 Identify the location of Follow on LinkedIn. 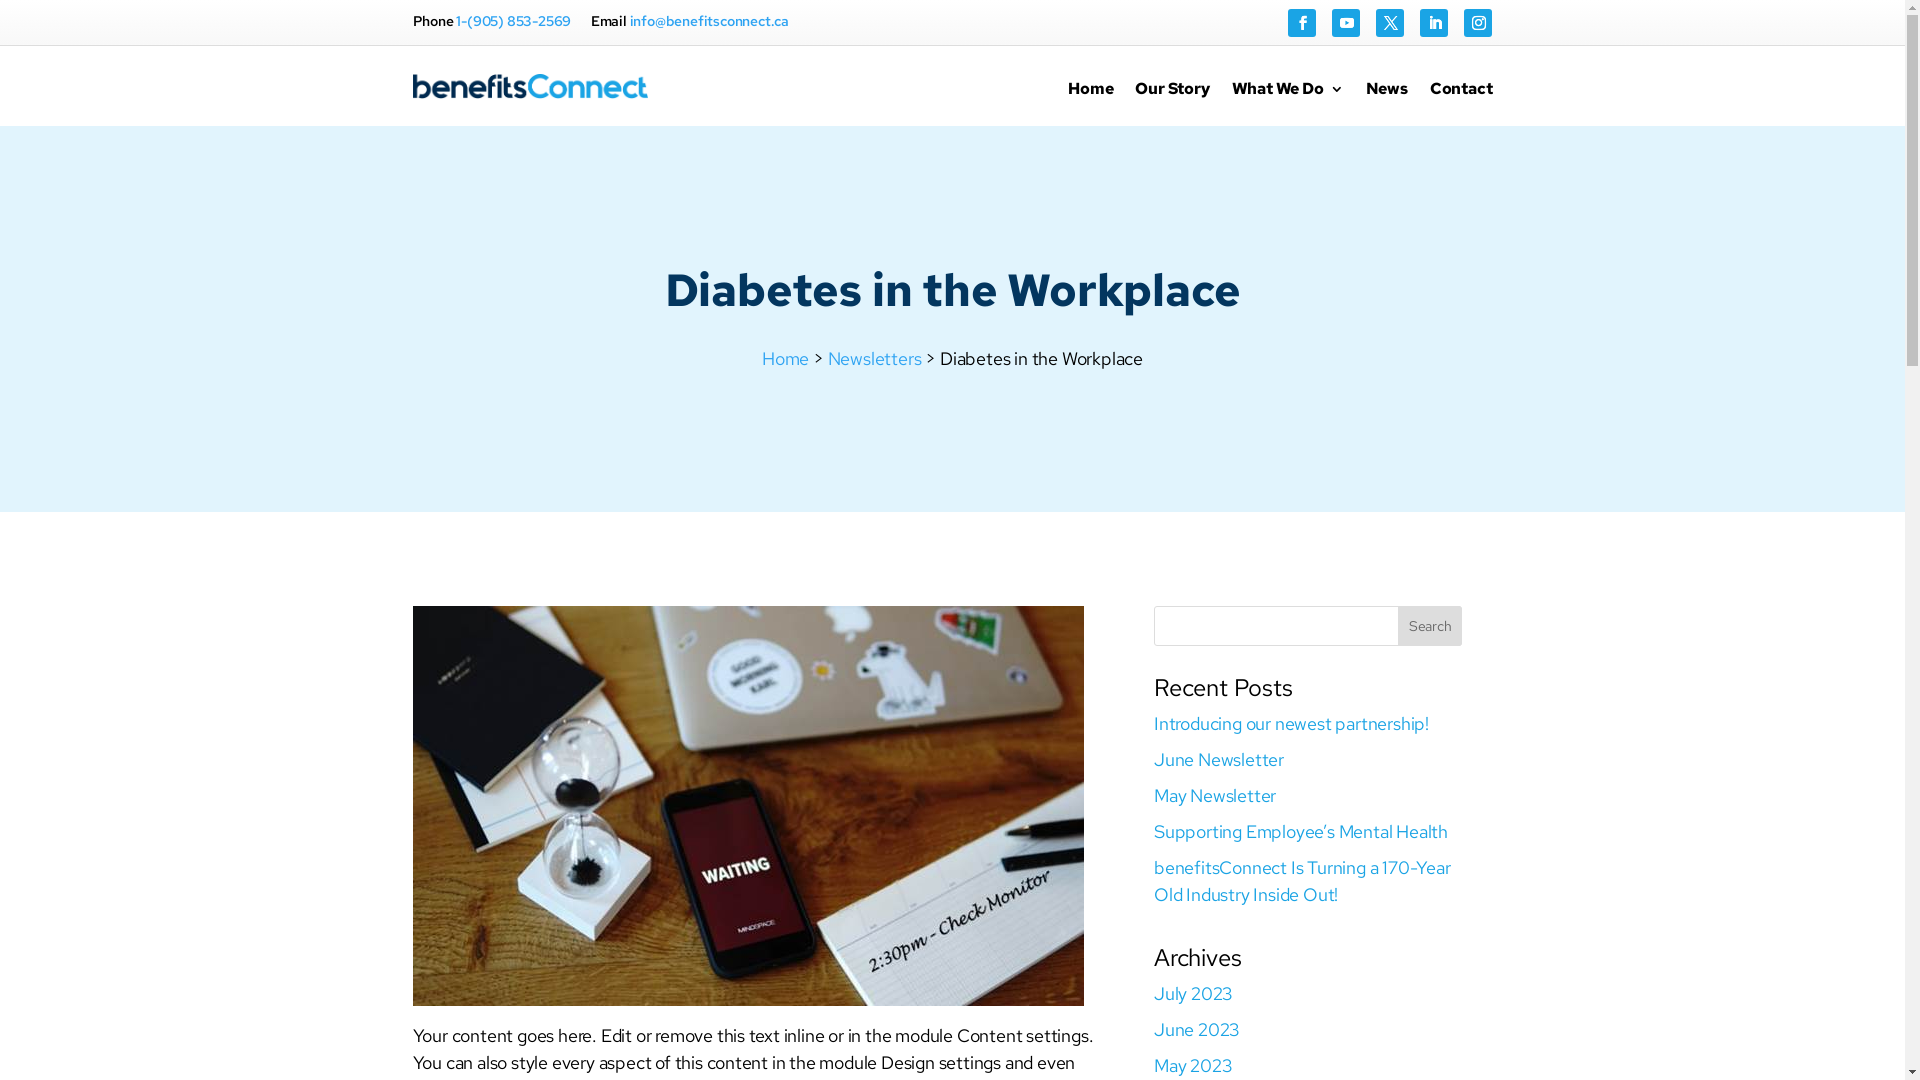
(1434, 23).